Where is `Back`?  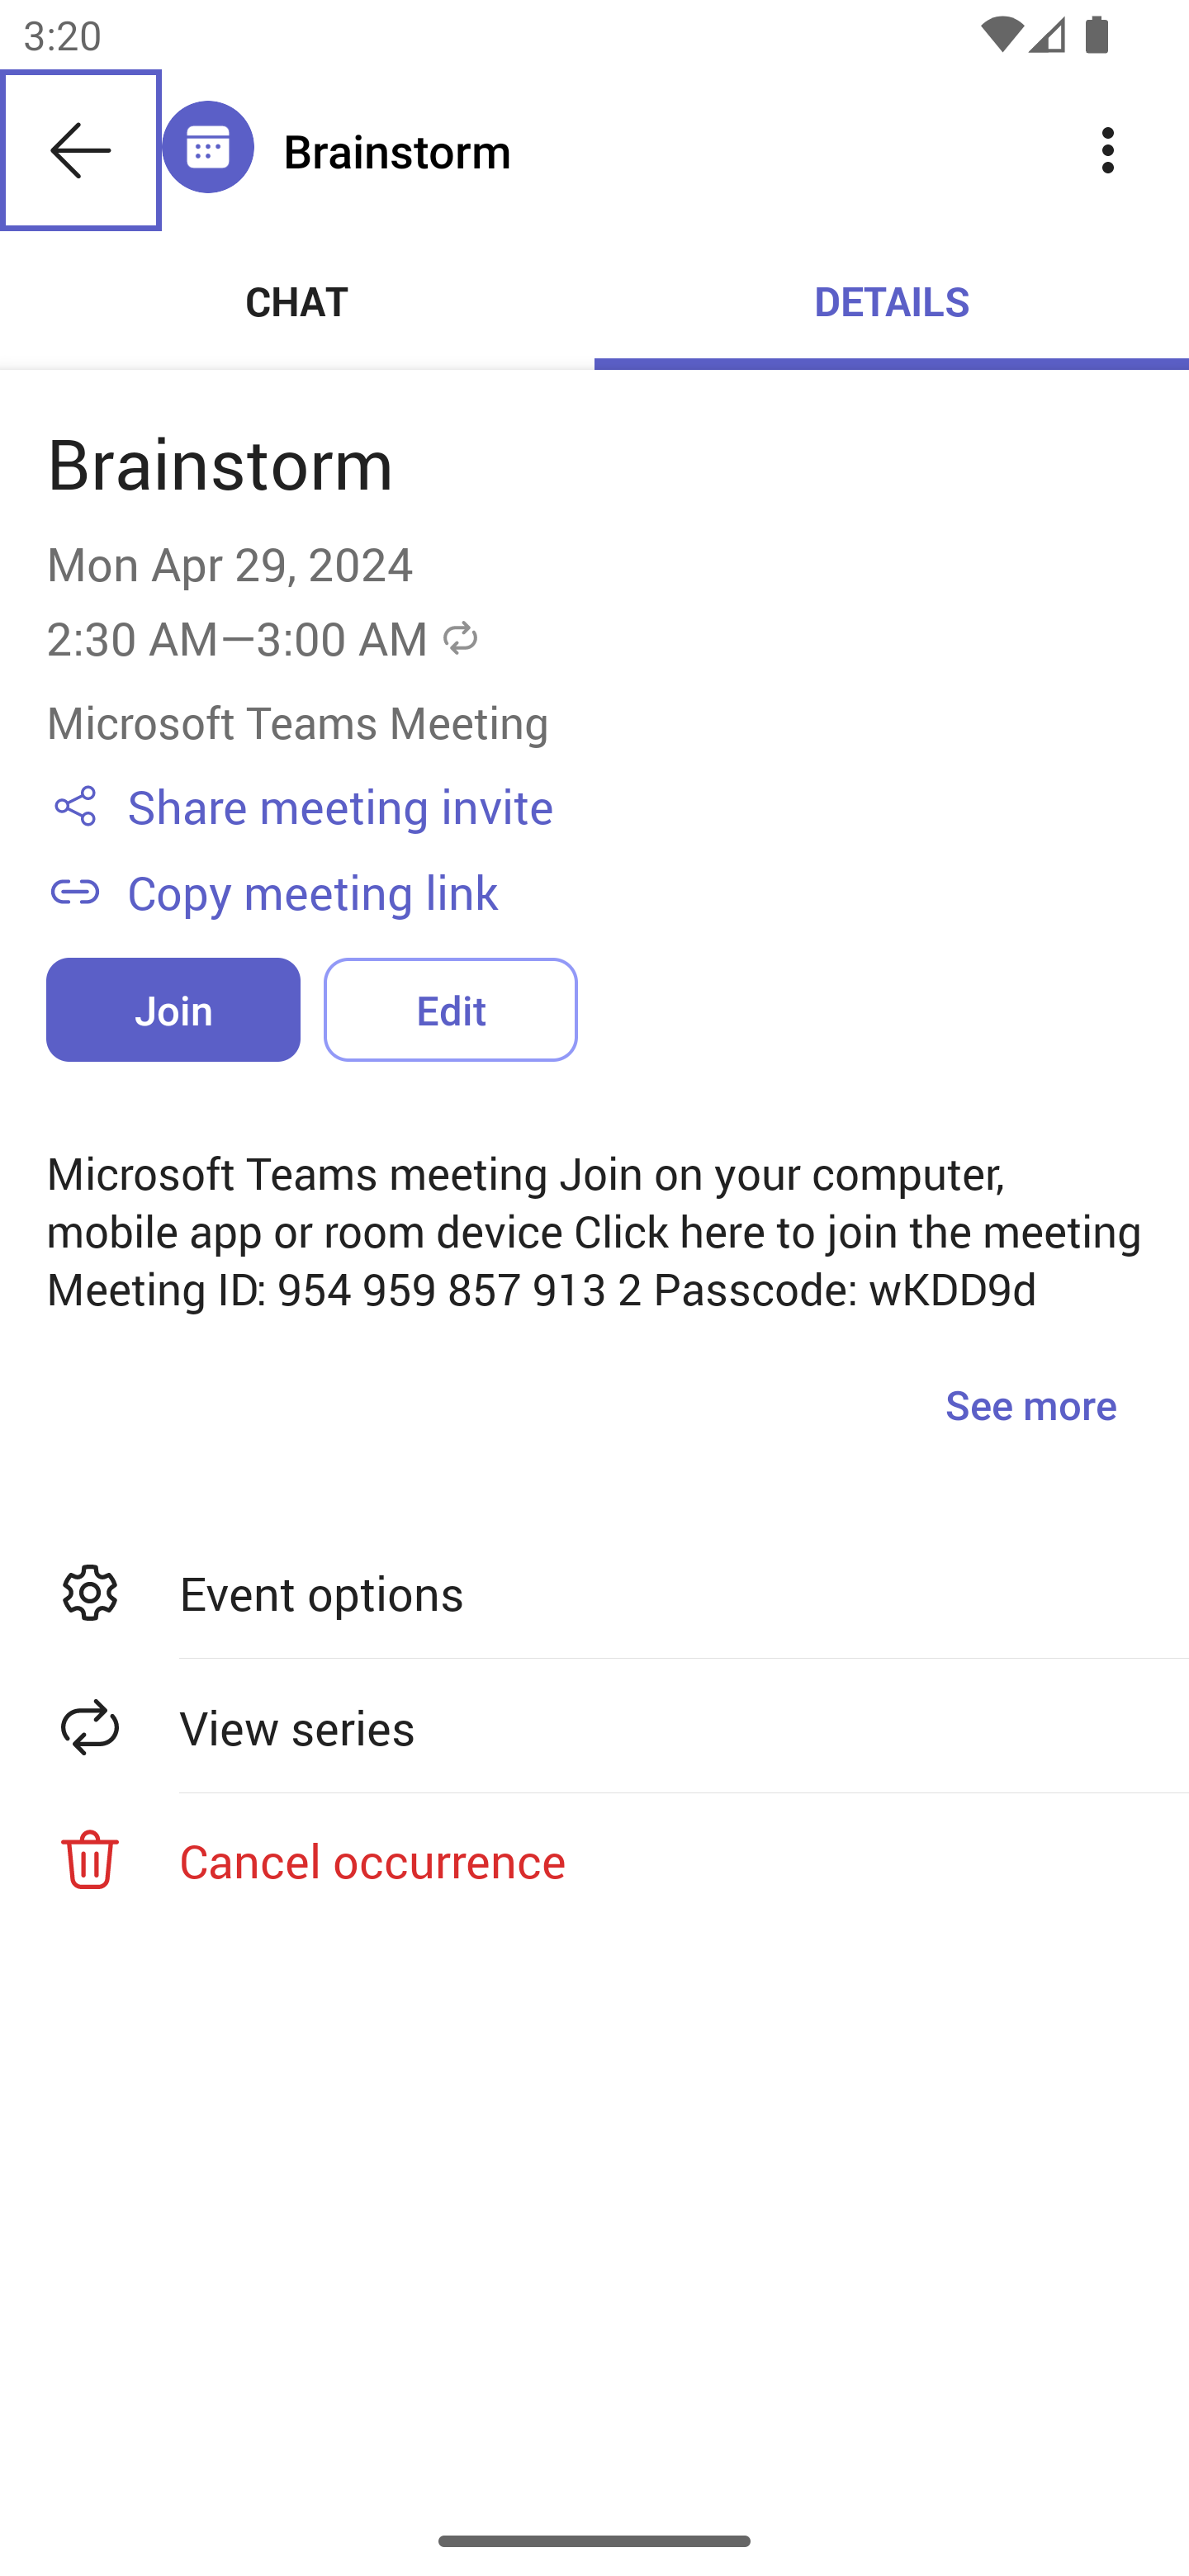
Back is located at coordinates (81, 150).